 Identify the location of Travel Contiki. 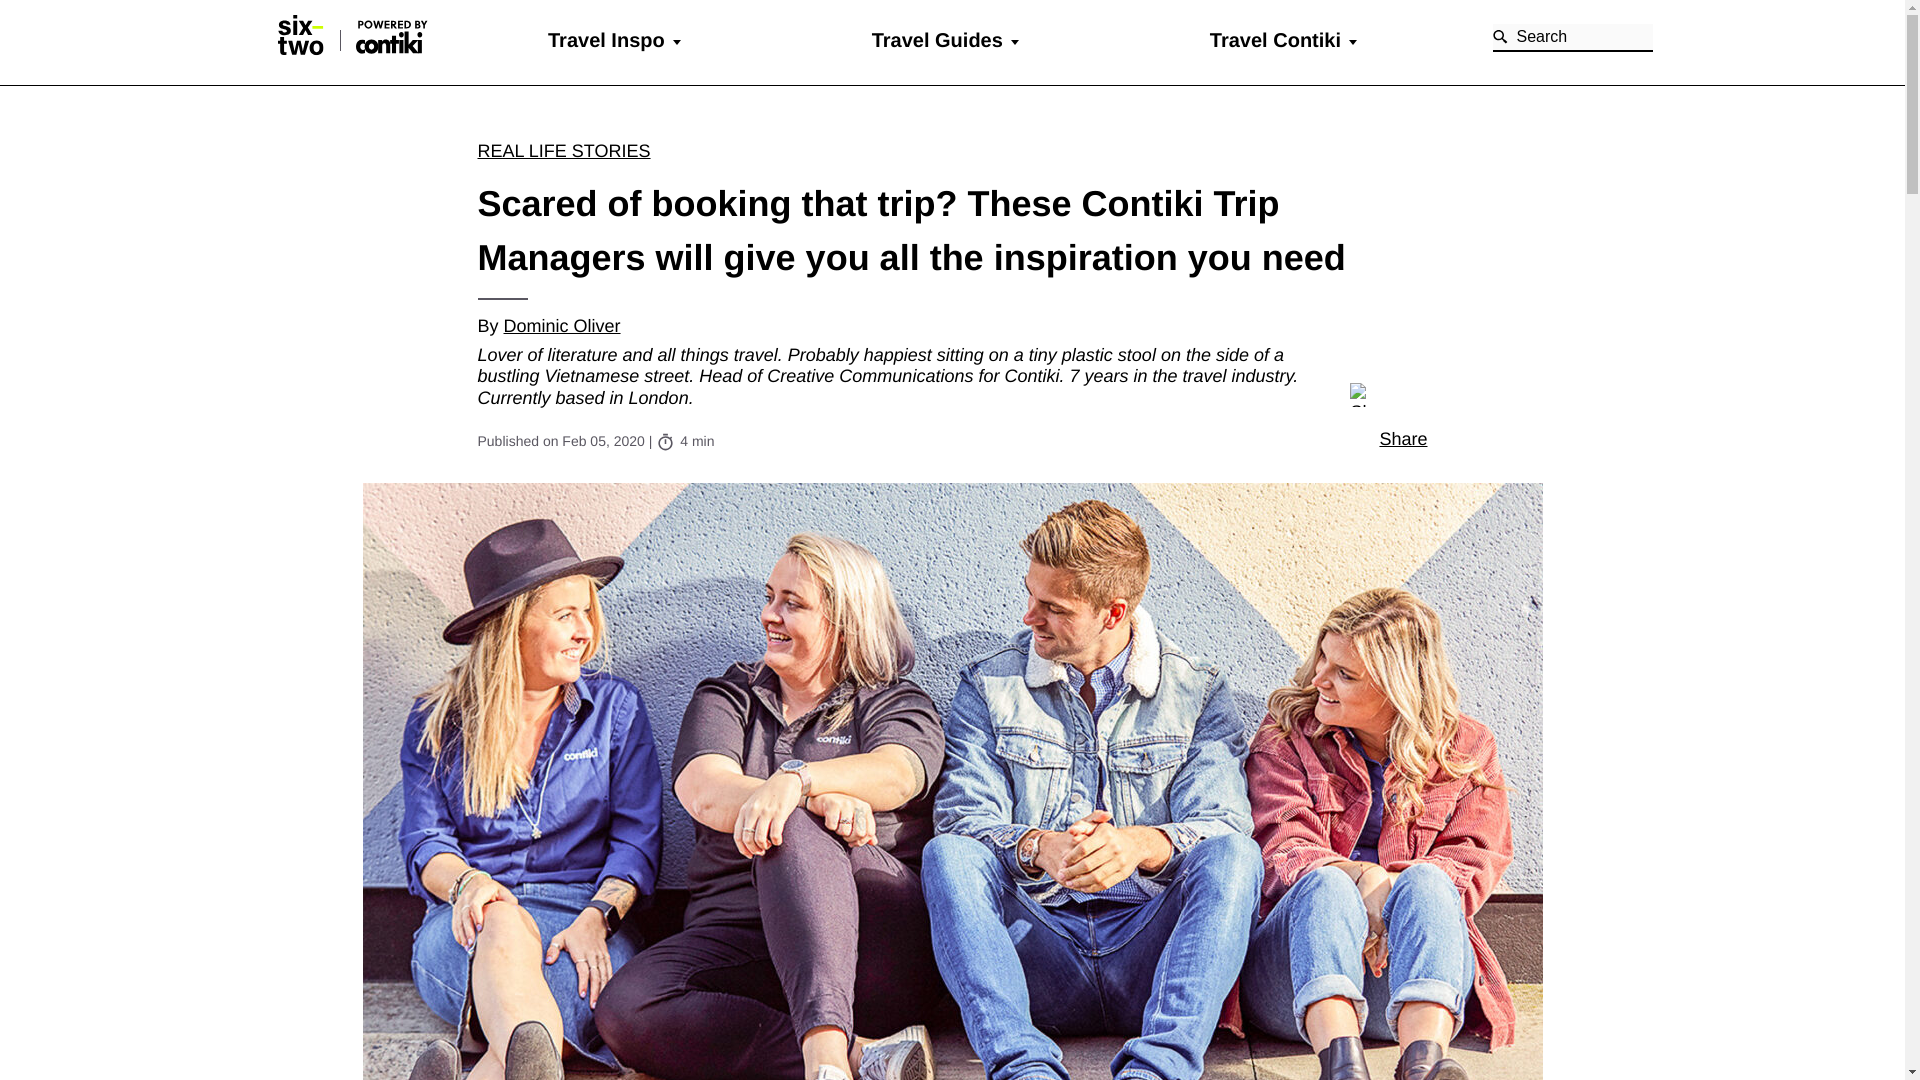
(1274, 40).